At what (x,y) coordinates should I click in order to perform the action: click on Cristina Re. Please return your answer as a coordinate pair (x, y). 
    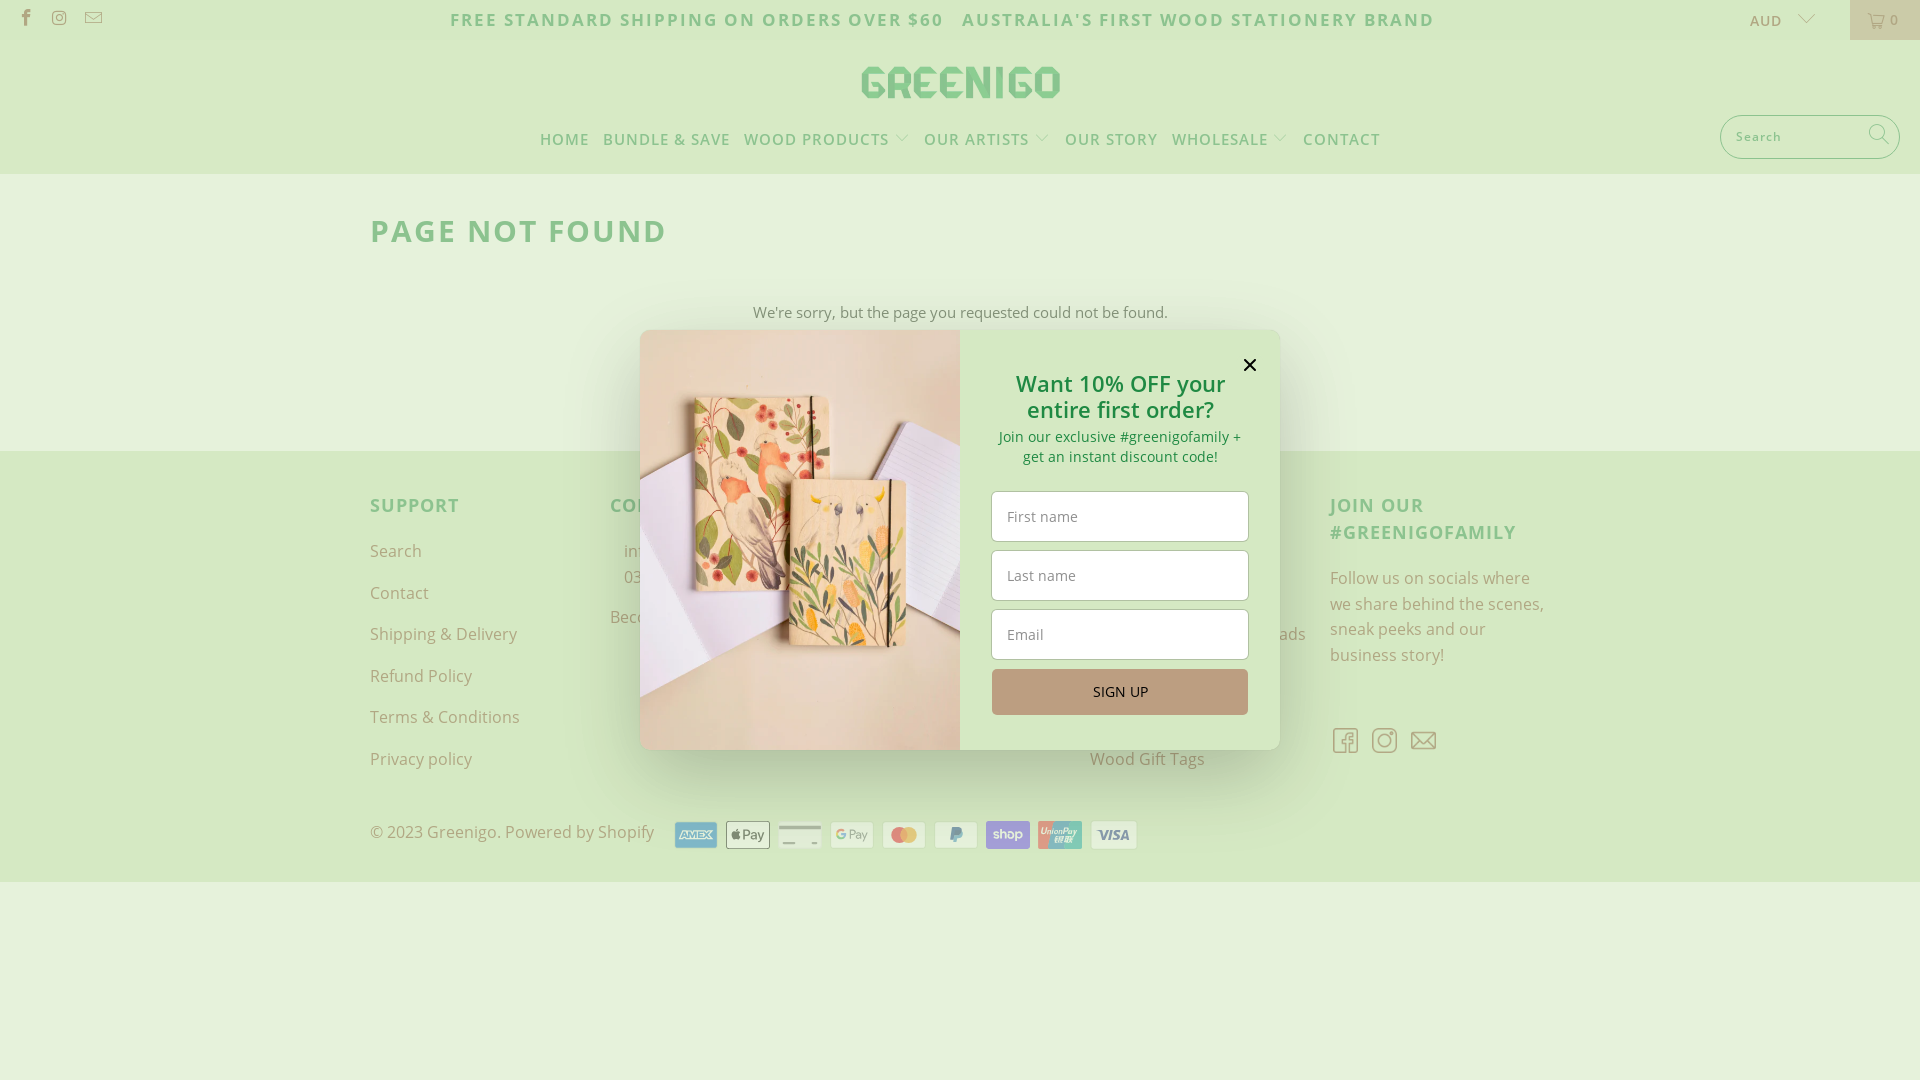
    Looking at the image, I should click on (890, 551).